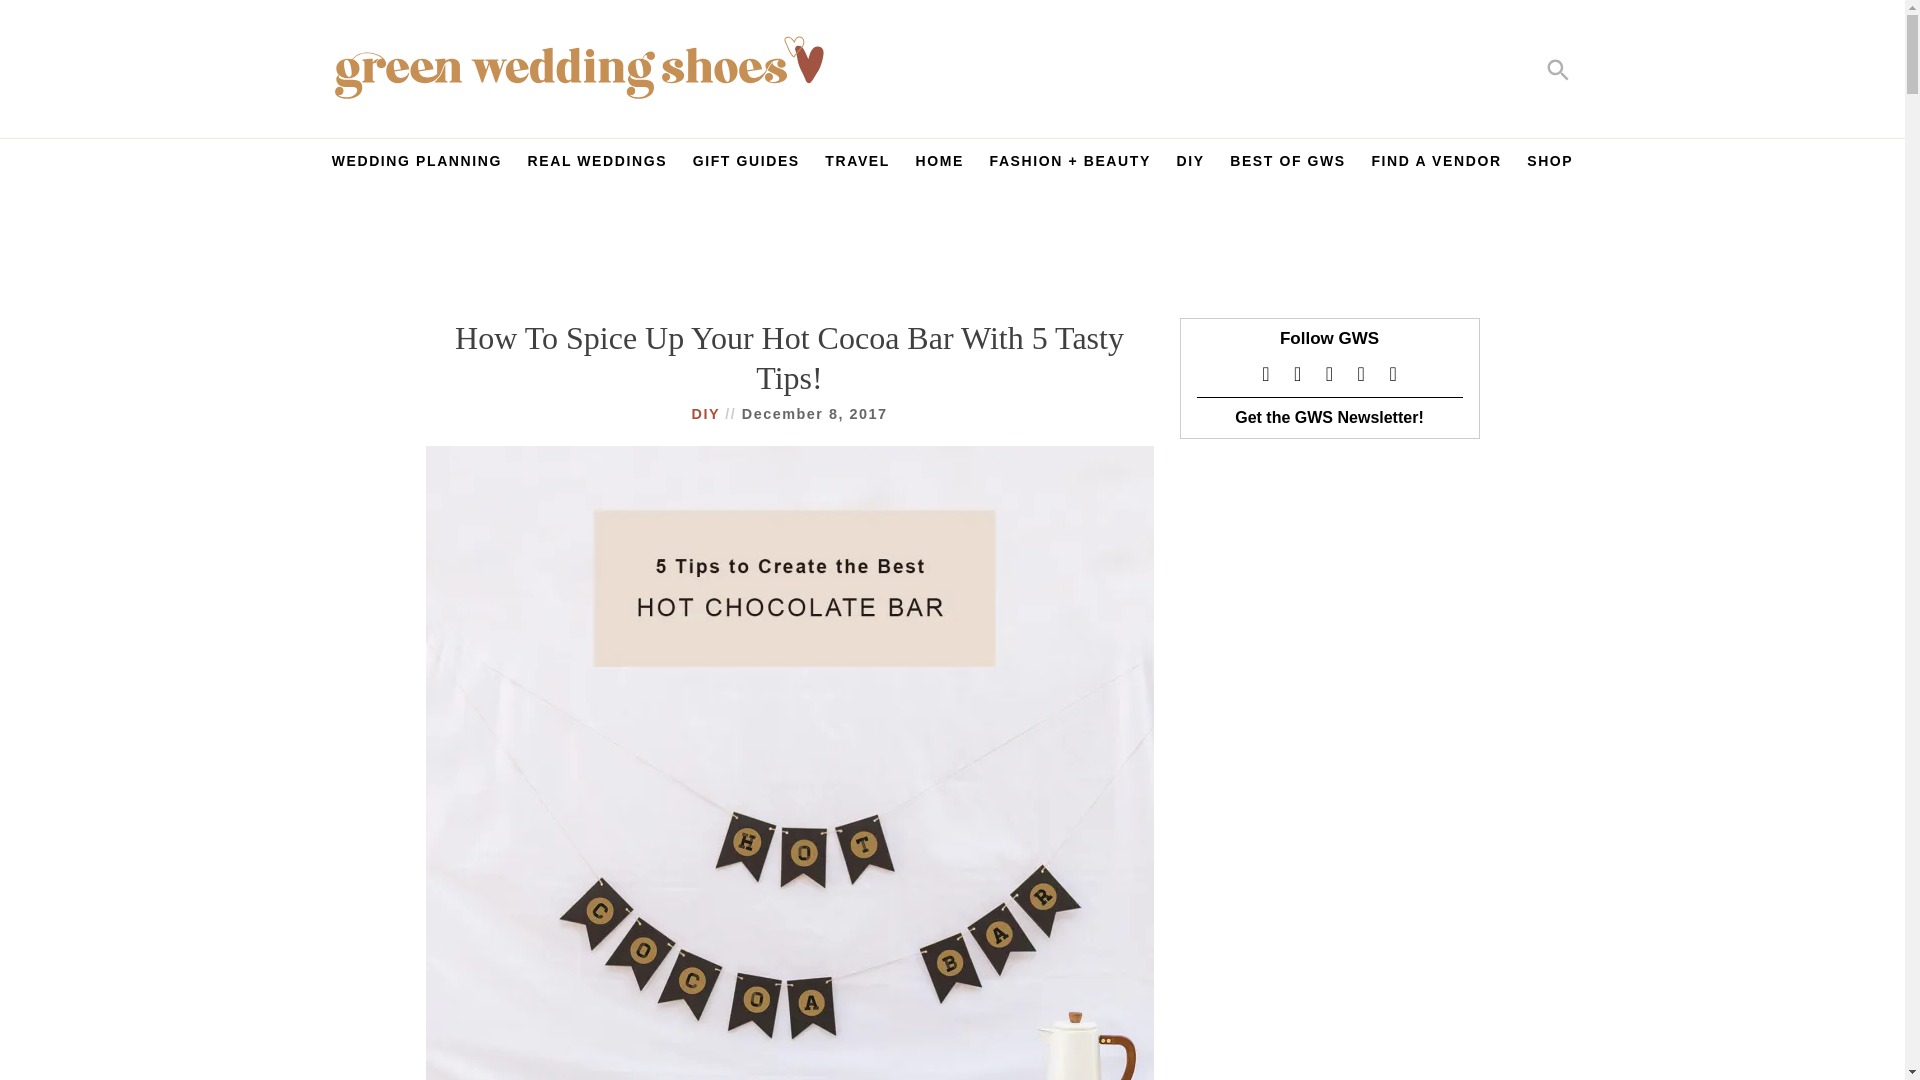 This screenshot has height=1080, width=1920. Describe the element at coordinates (1190, 166) in the screenshot. I see `DIY` at that location.